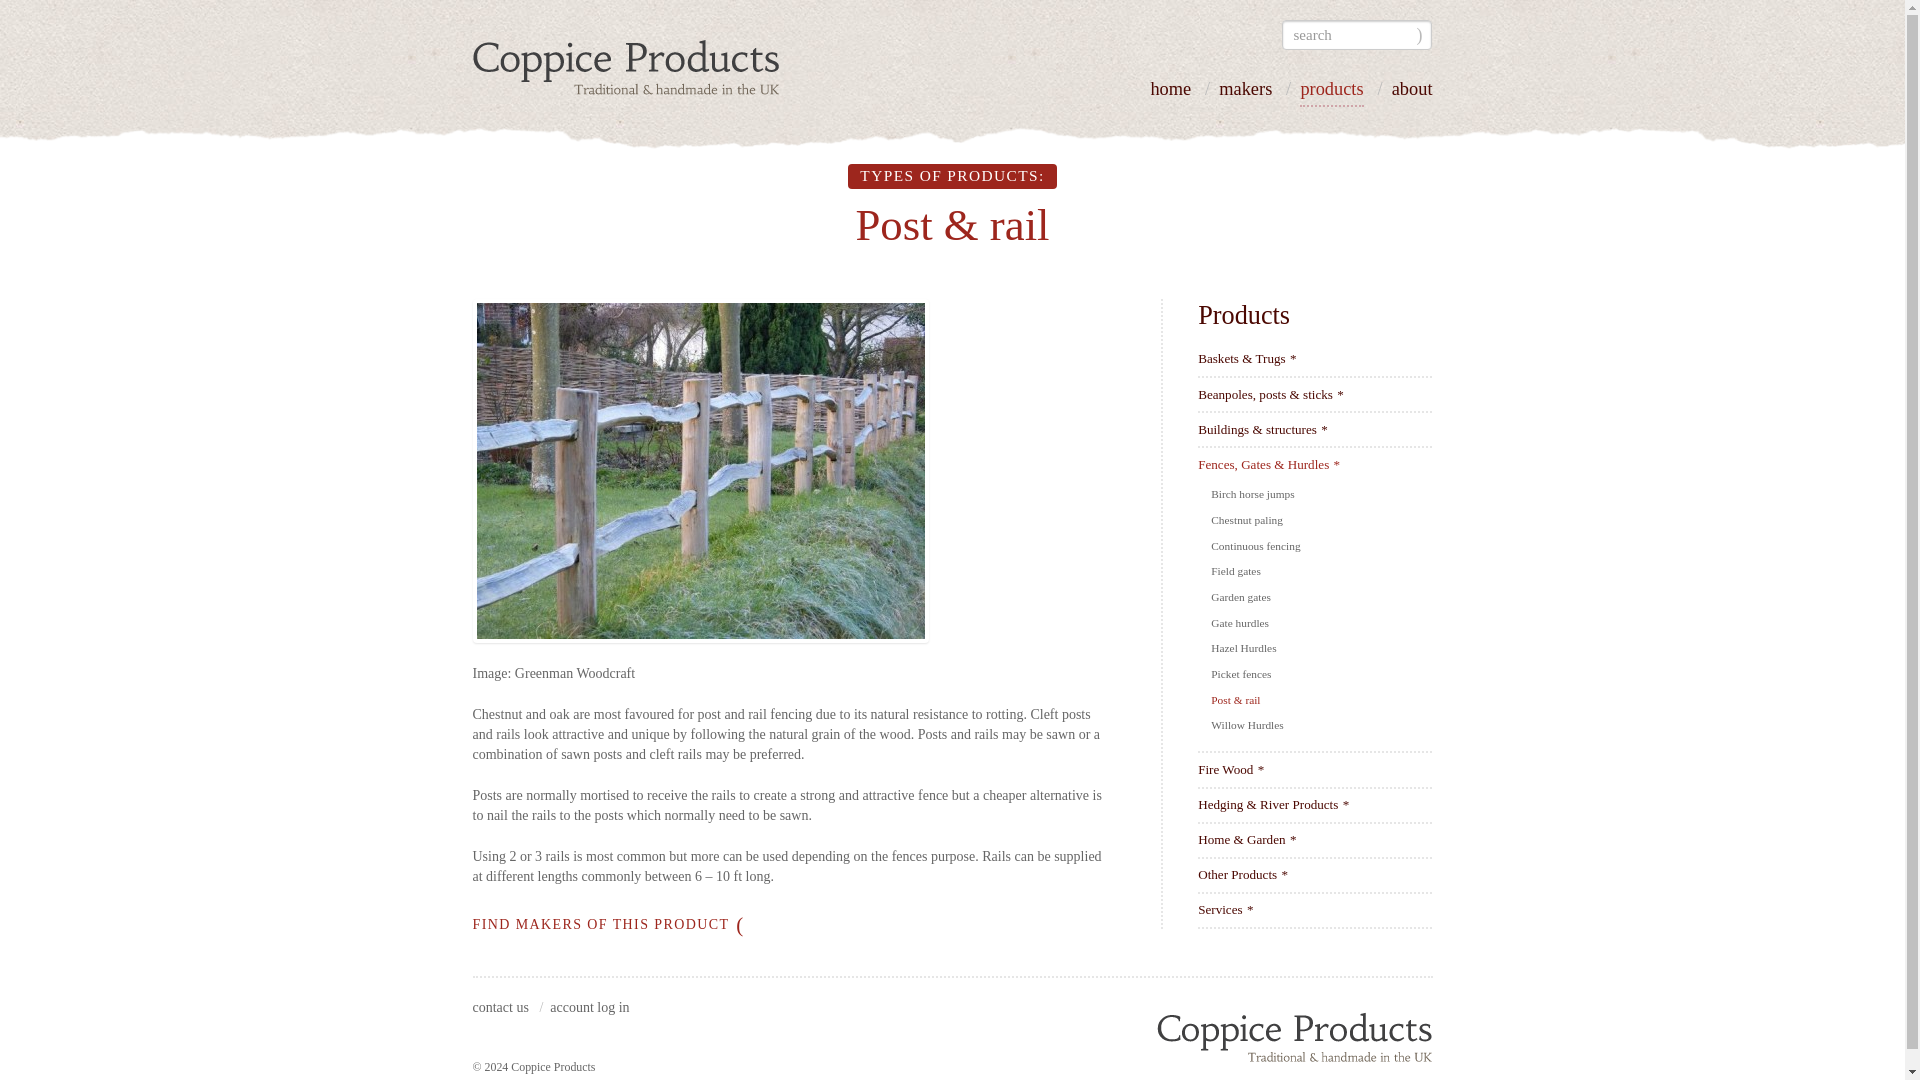 The height and width of the screenshot is (1080, 1920). Describe the element at coordinates (1246, 648) in the screenshot. I see `Hazel Hurdles` at that location.